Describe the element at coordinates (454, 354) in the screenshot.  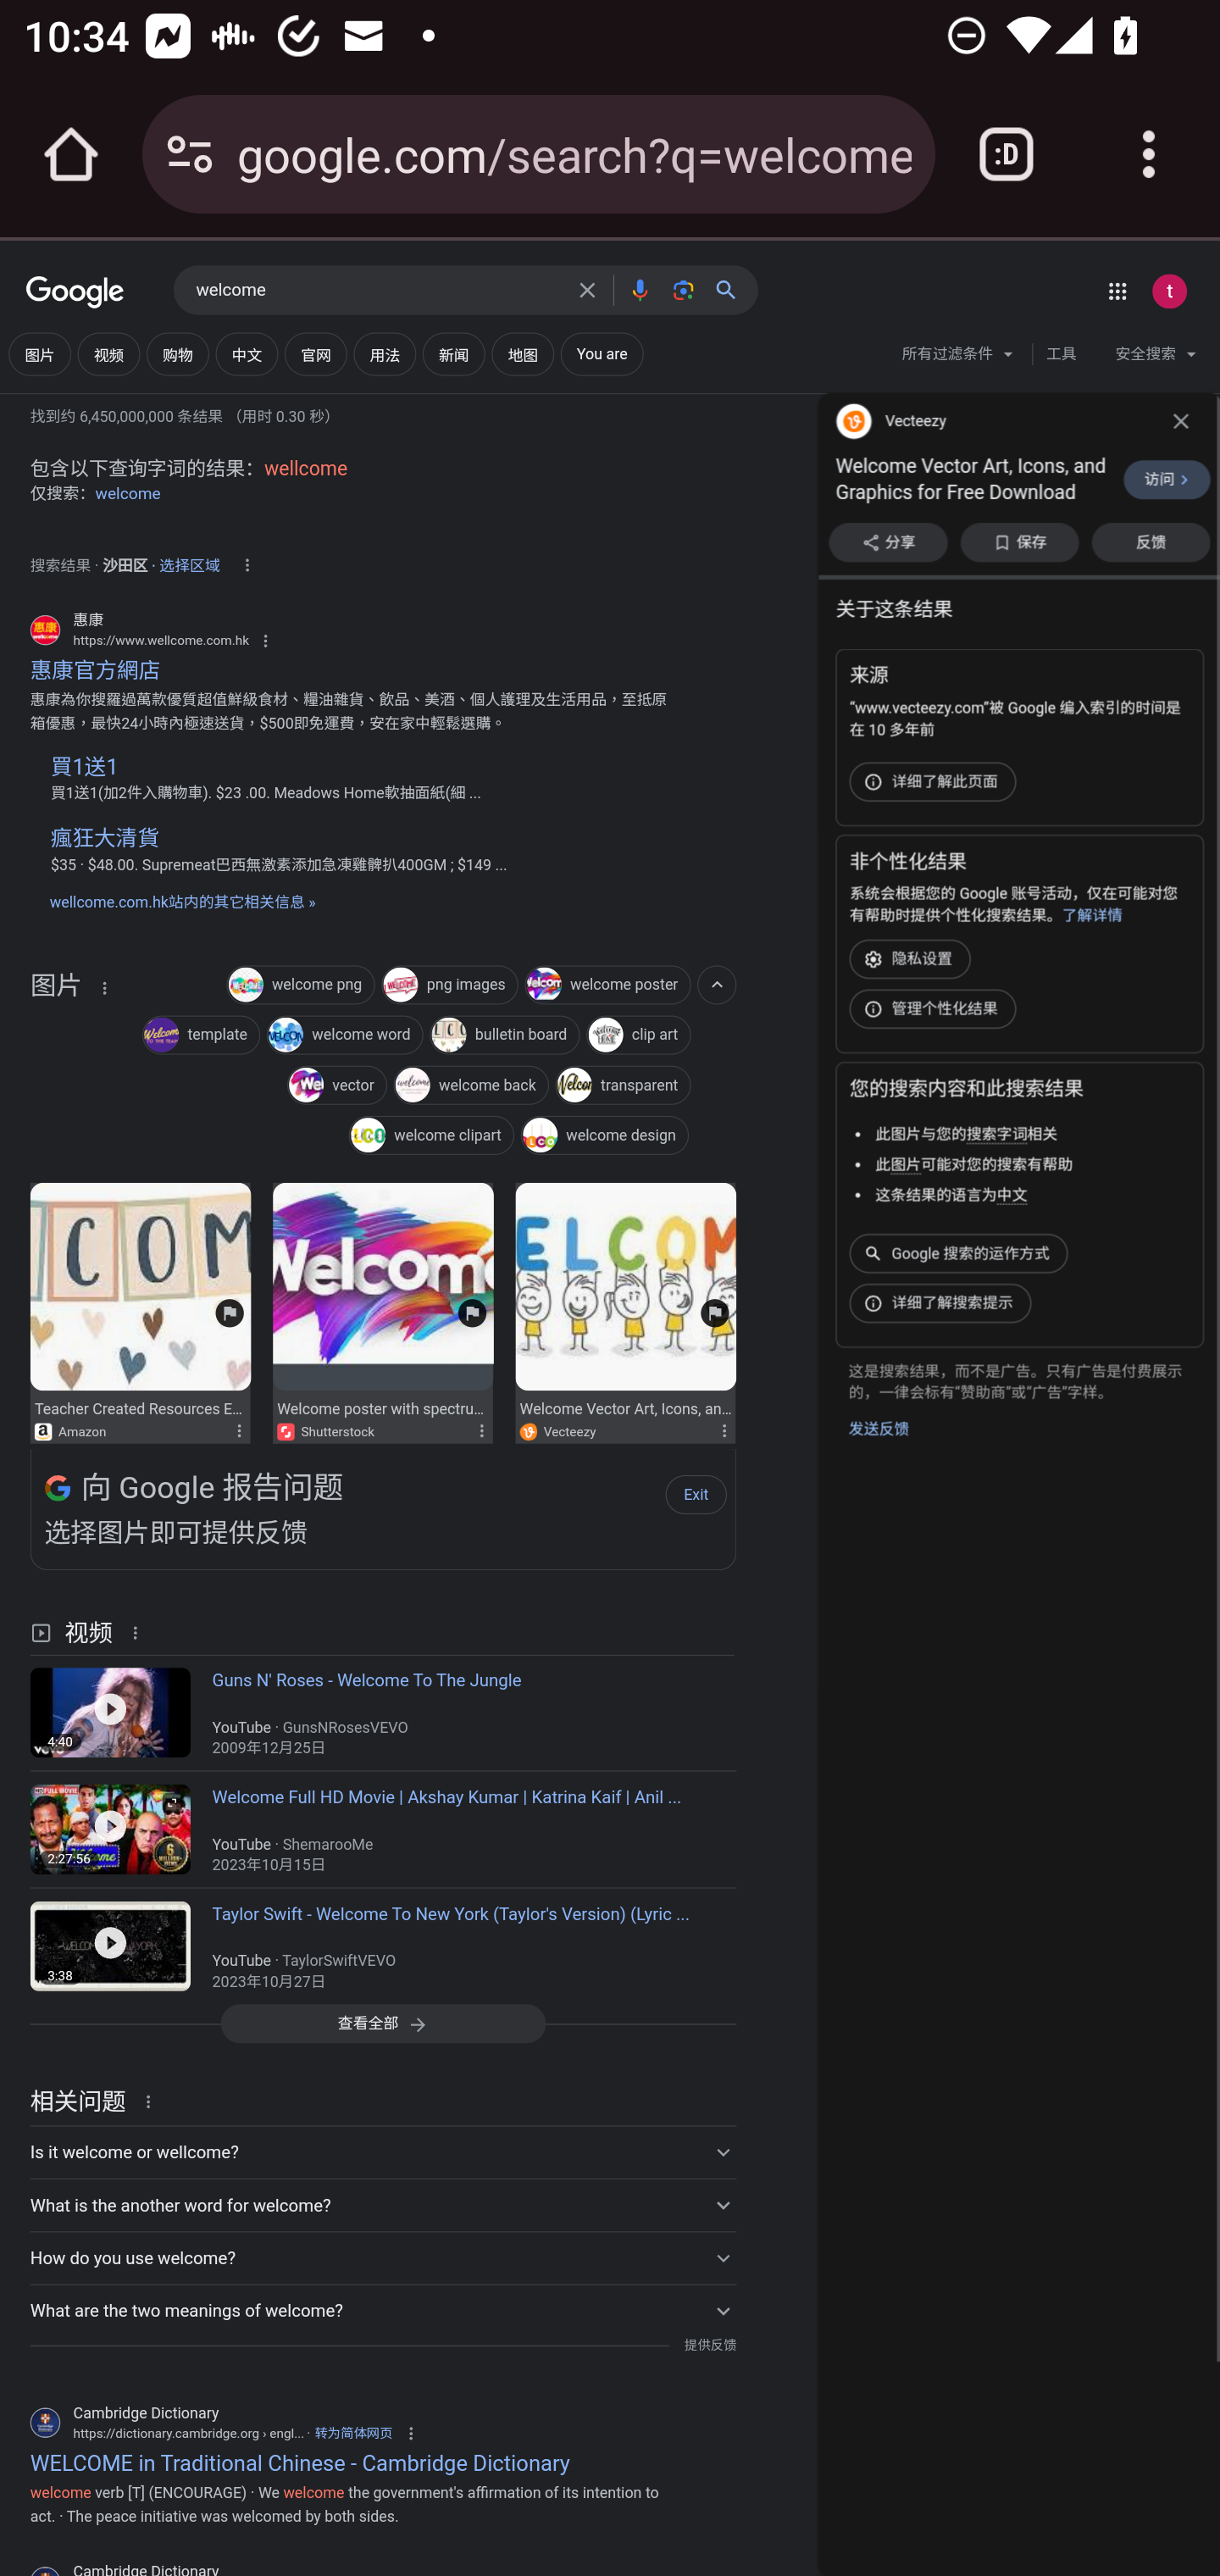
I see `新闻` at that location.